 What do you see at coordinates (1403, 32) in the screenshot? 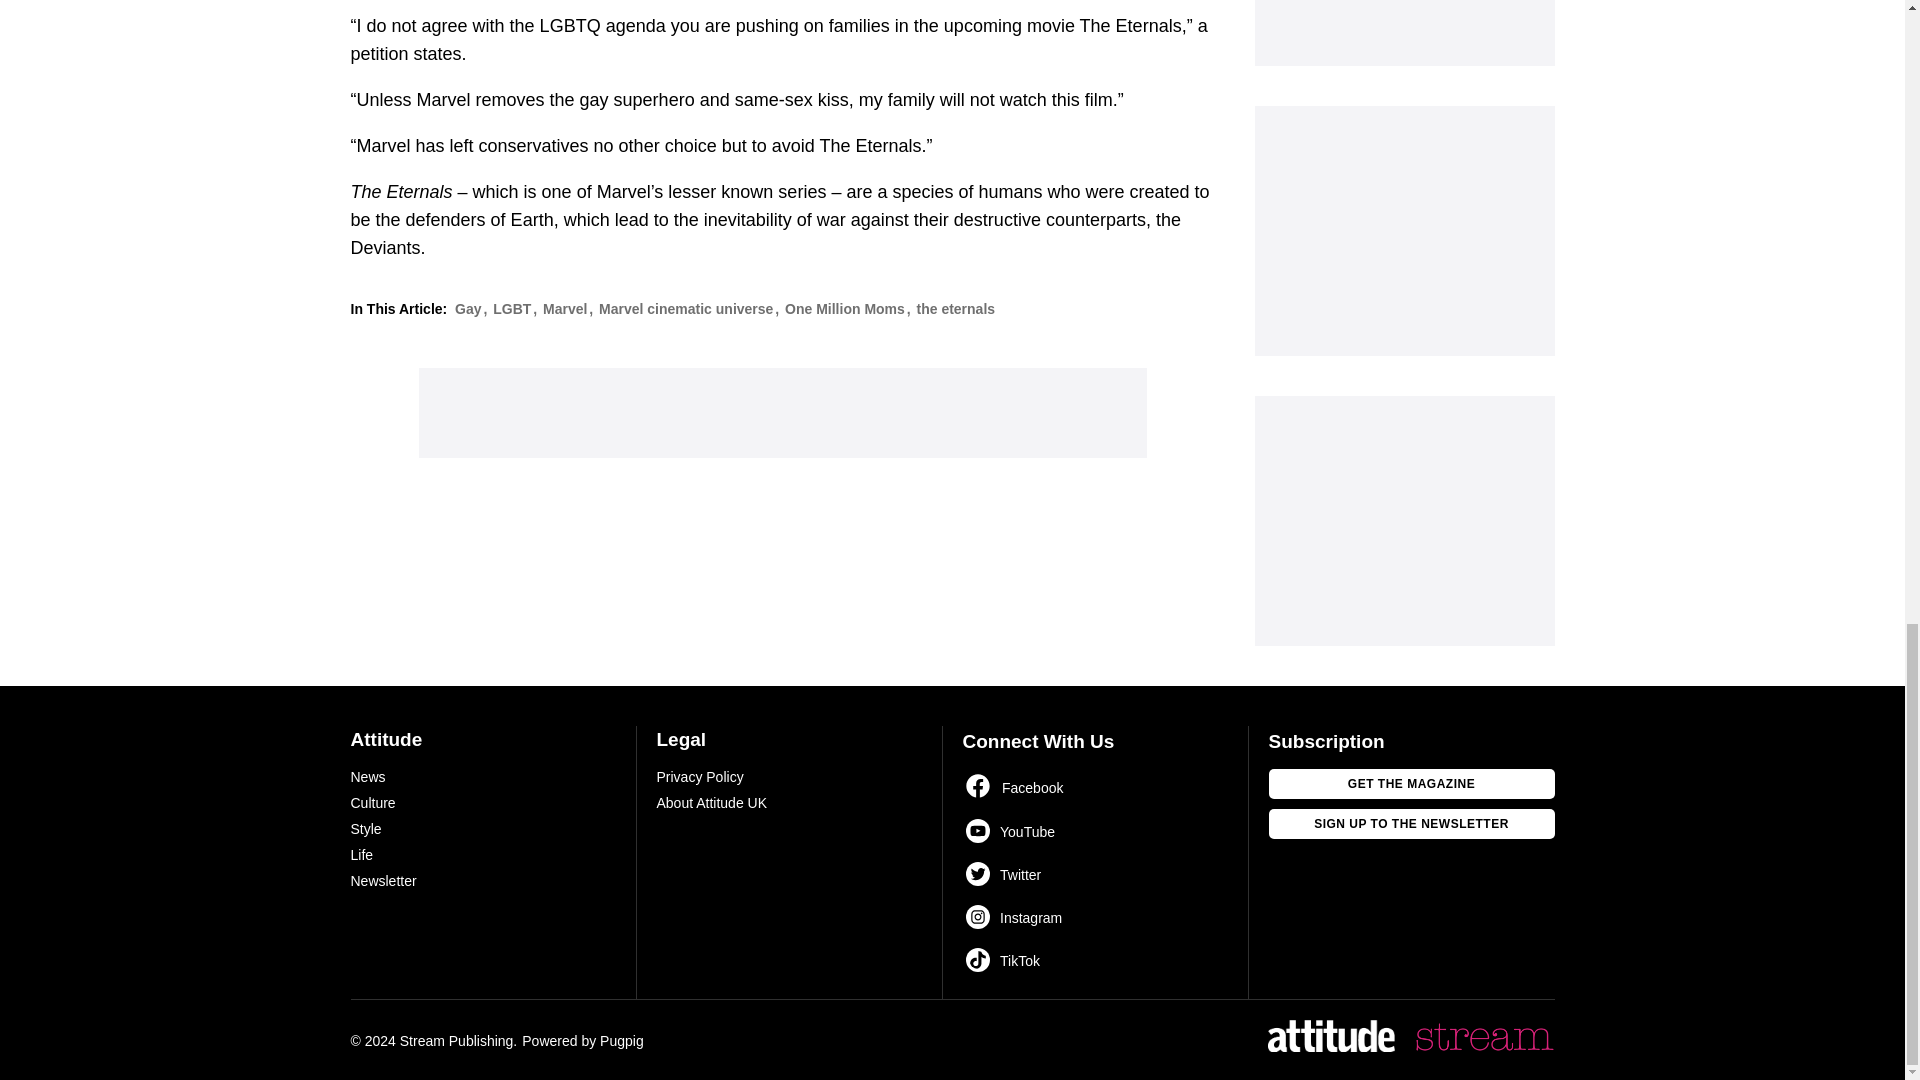
I see `3rd party ad content` at bounding box center [1403, 32].